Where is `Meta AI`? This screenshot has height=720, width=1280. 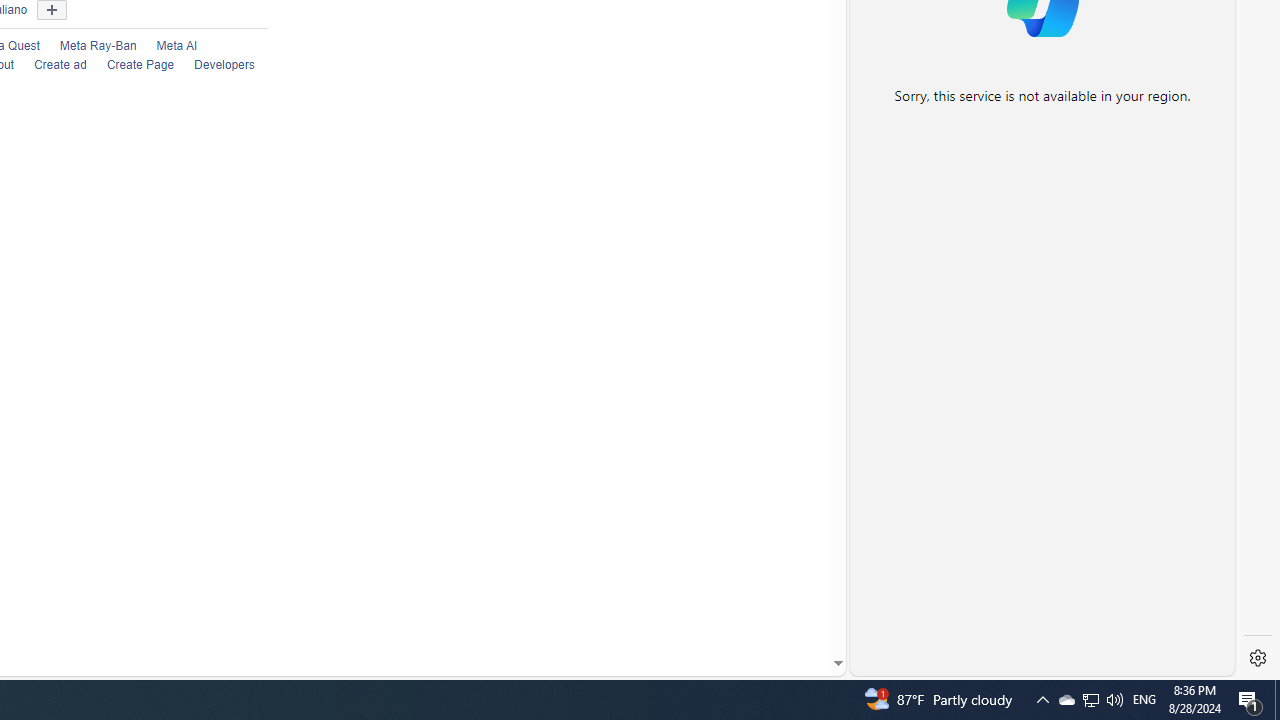
Meta AI is located at coordinates (166, 46).